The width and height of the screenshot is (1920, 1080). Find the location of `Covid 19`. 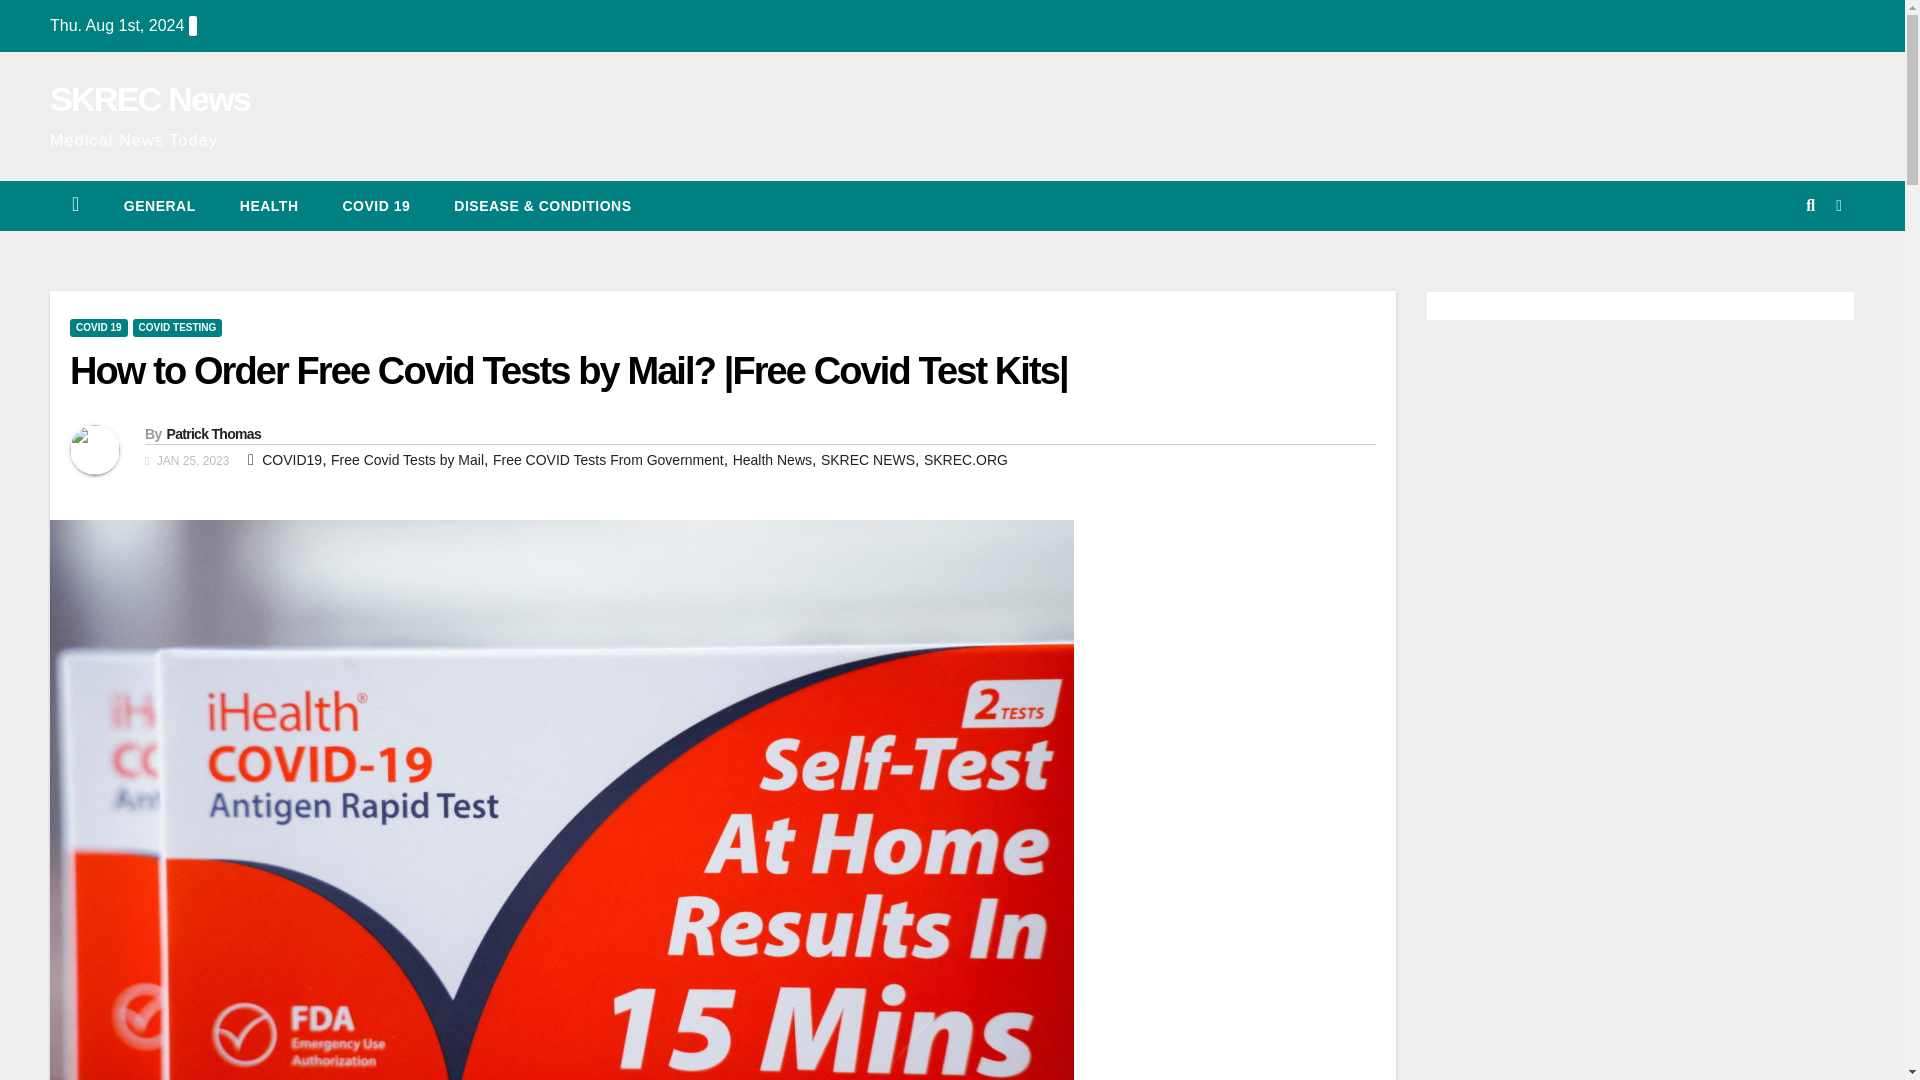

Covid 19 is located at coordinates (376, 206).